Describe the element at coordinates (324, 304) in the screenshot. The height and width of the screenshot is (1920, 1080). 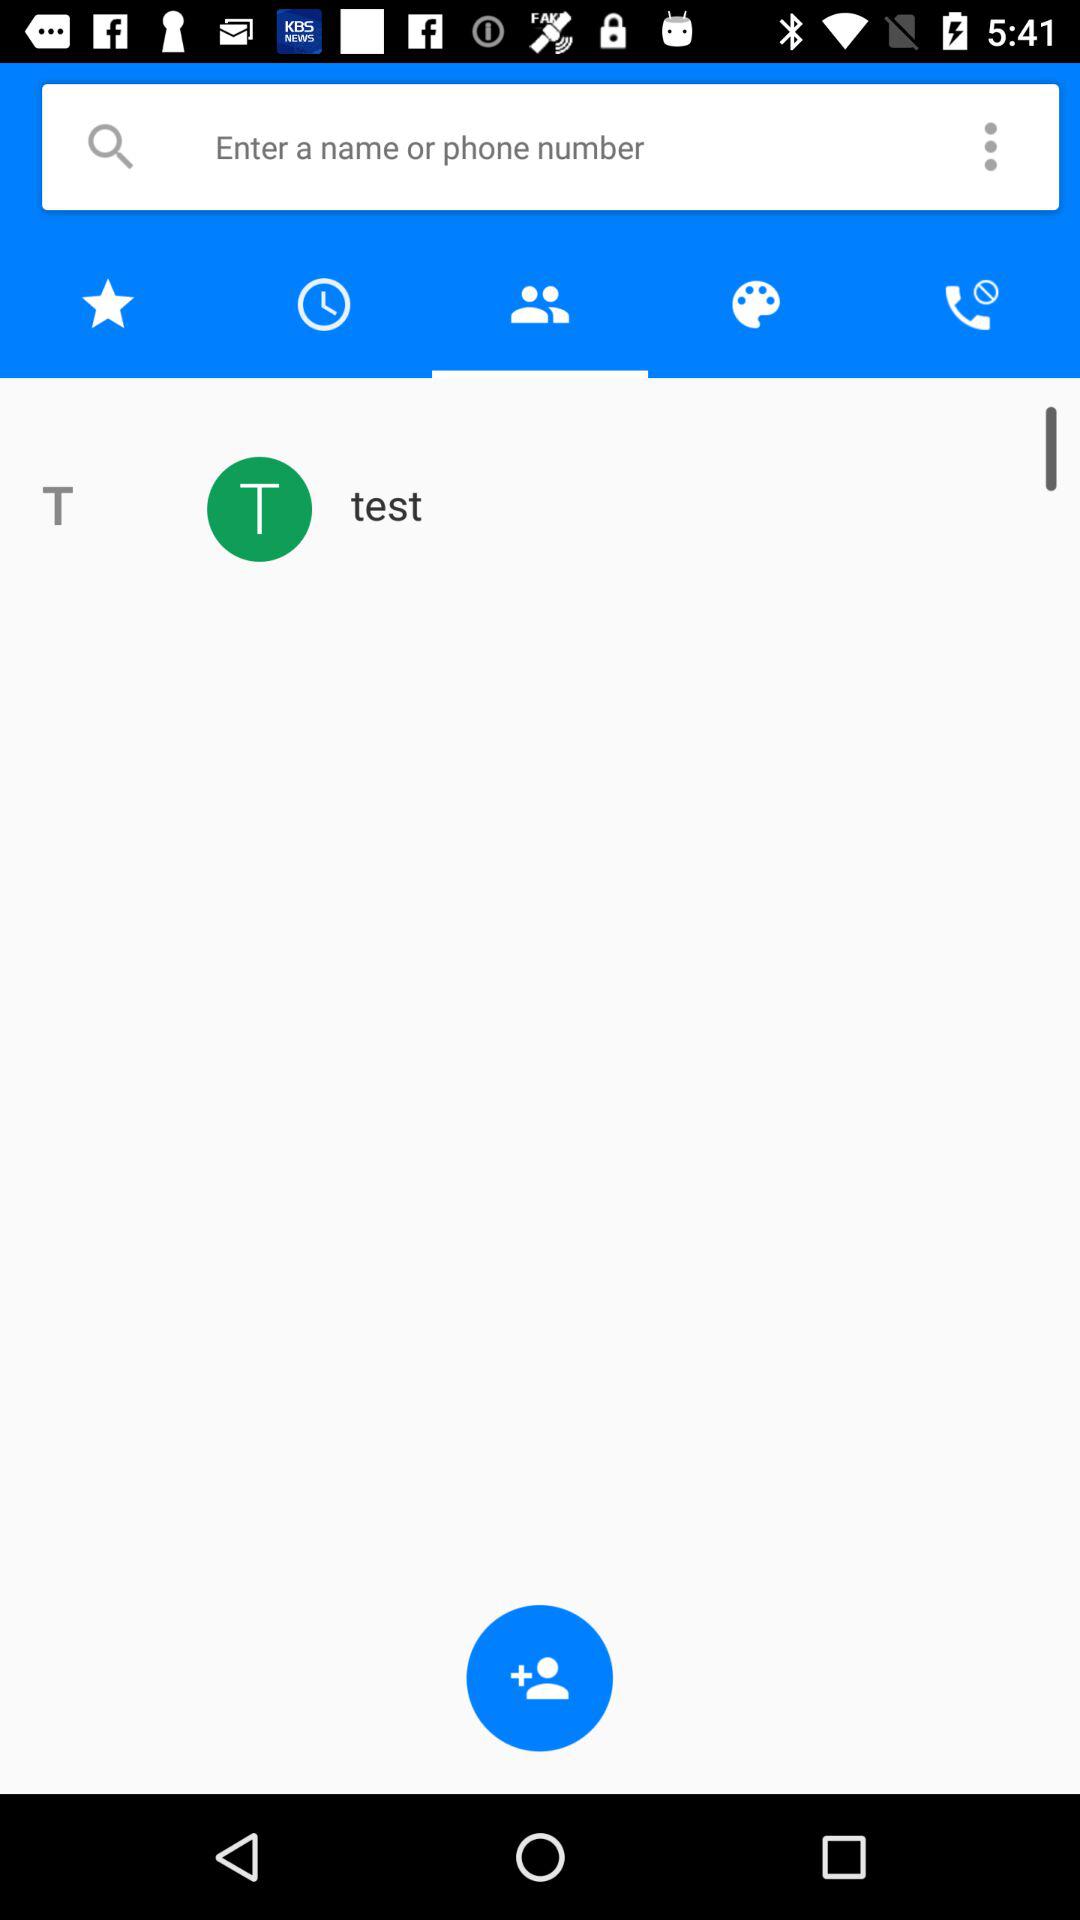
I see `a call history shortcurt` at that location.